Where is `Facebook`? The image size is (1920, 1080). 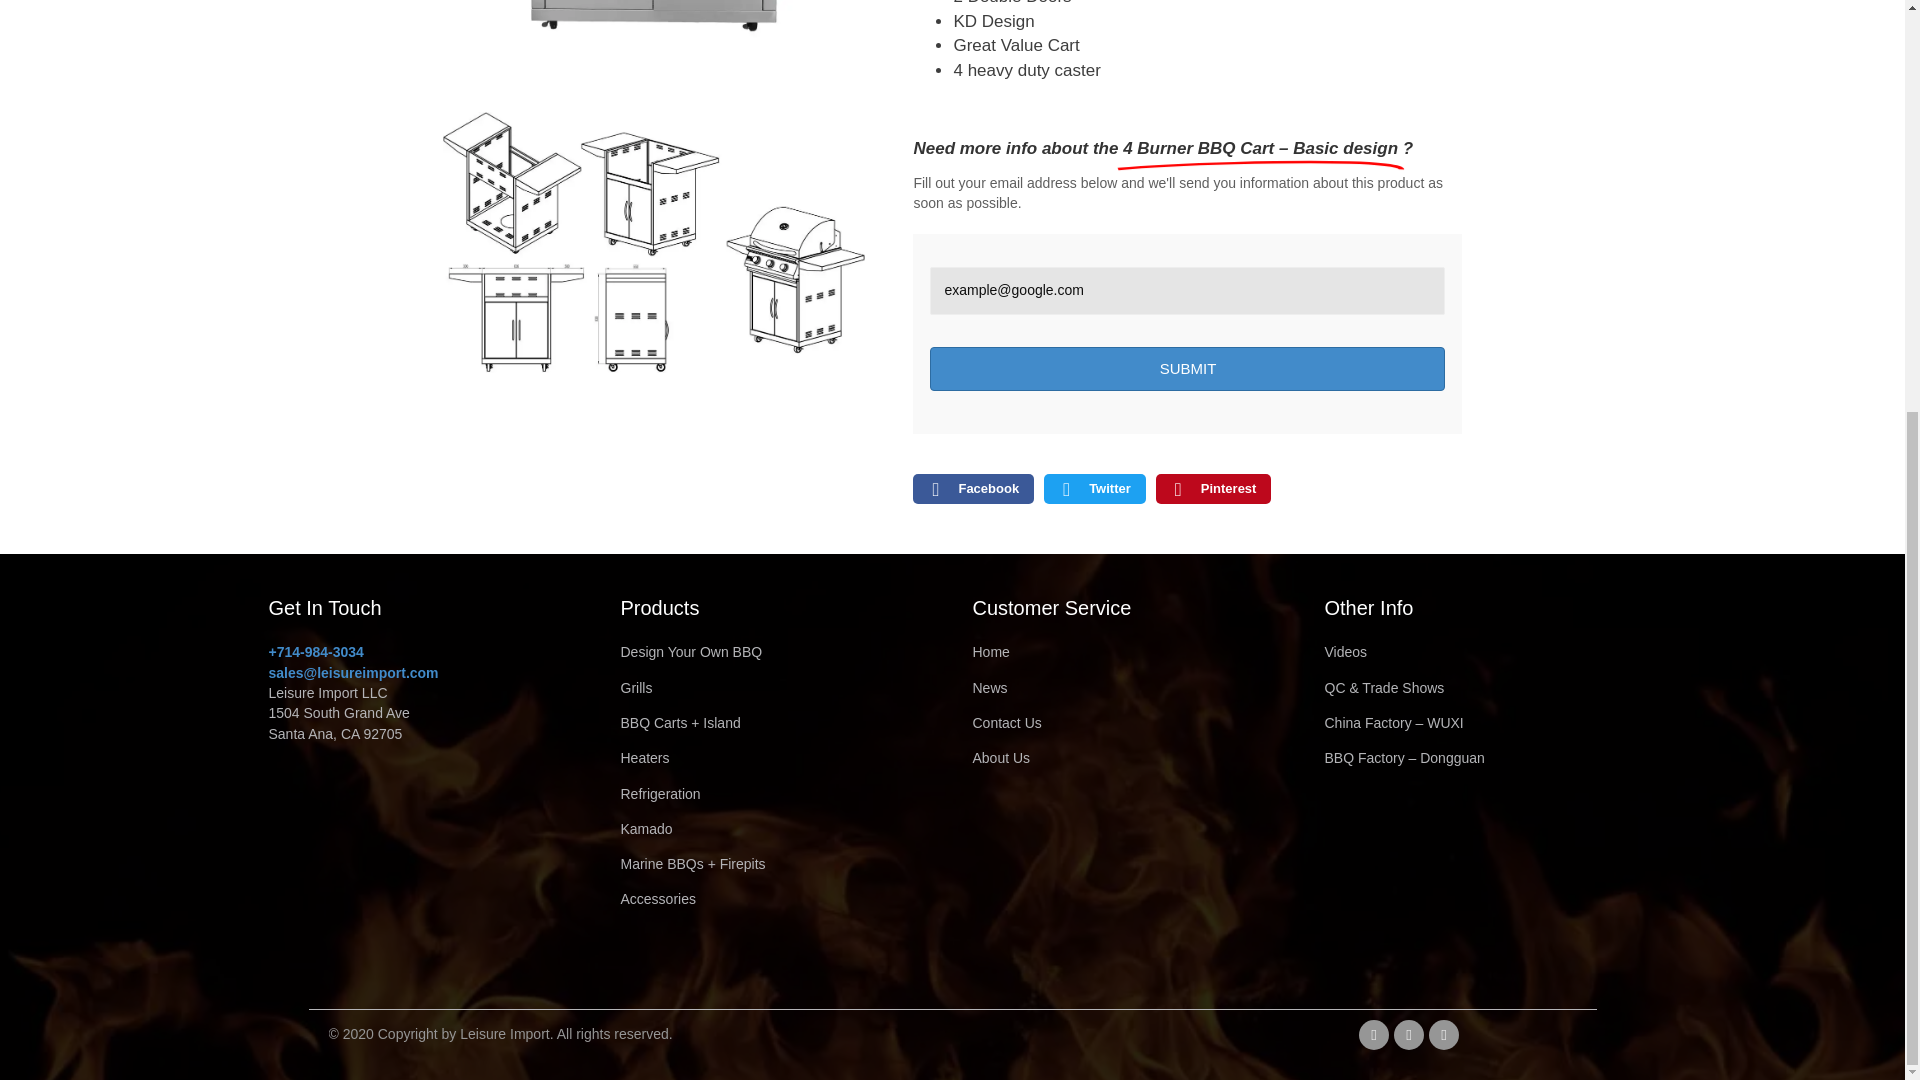 Facebook is located at coordinates (1374, 1034).